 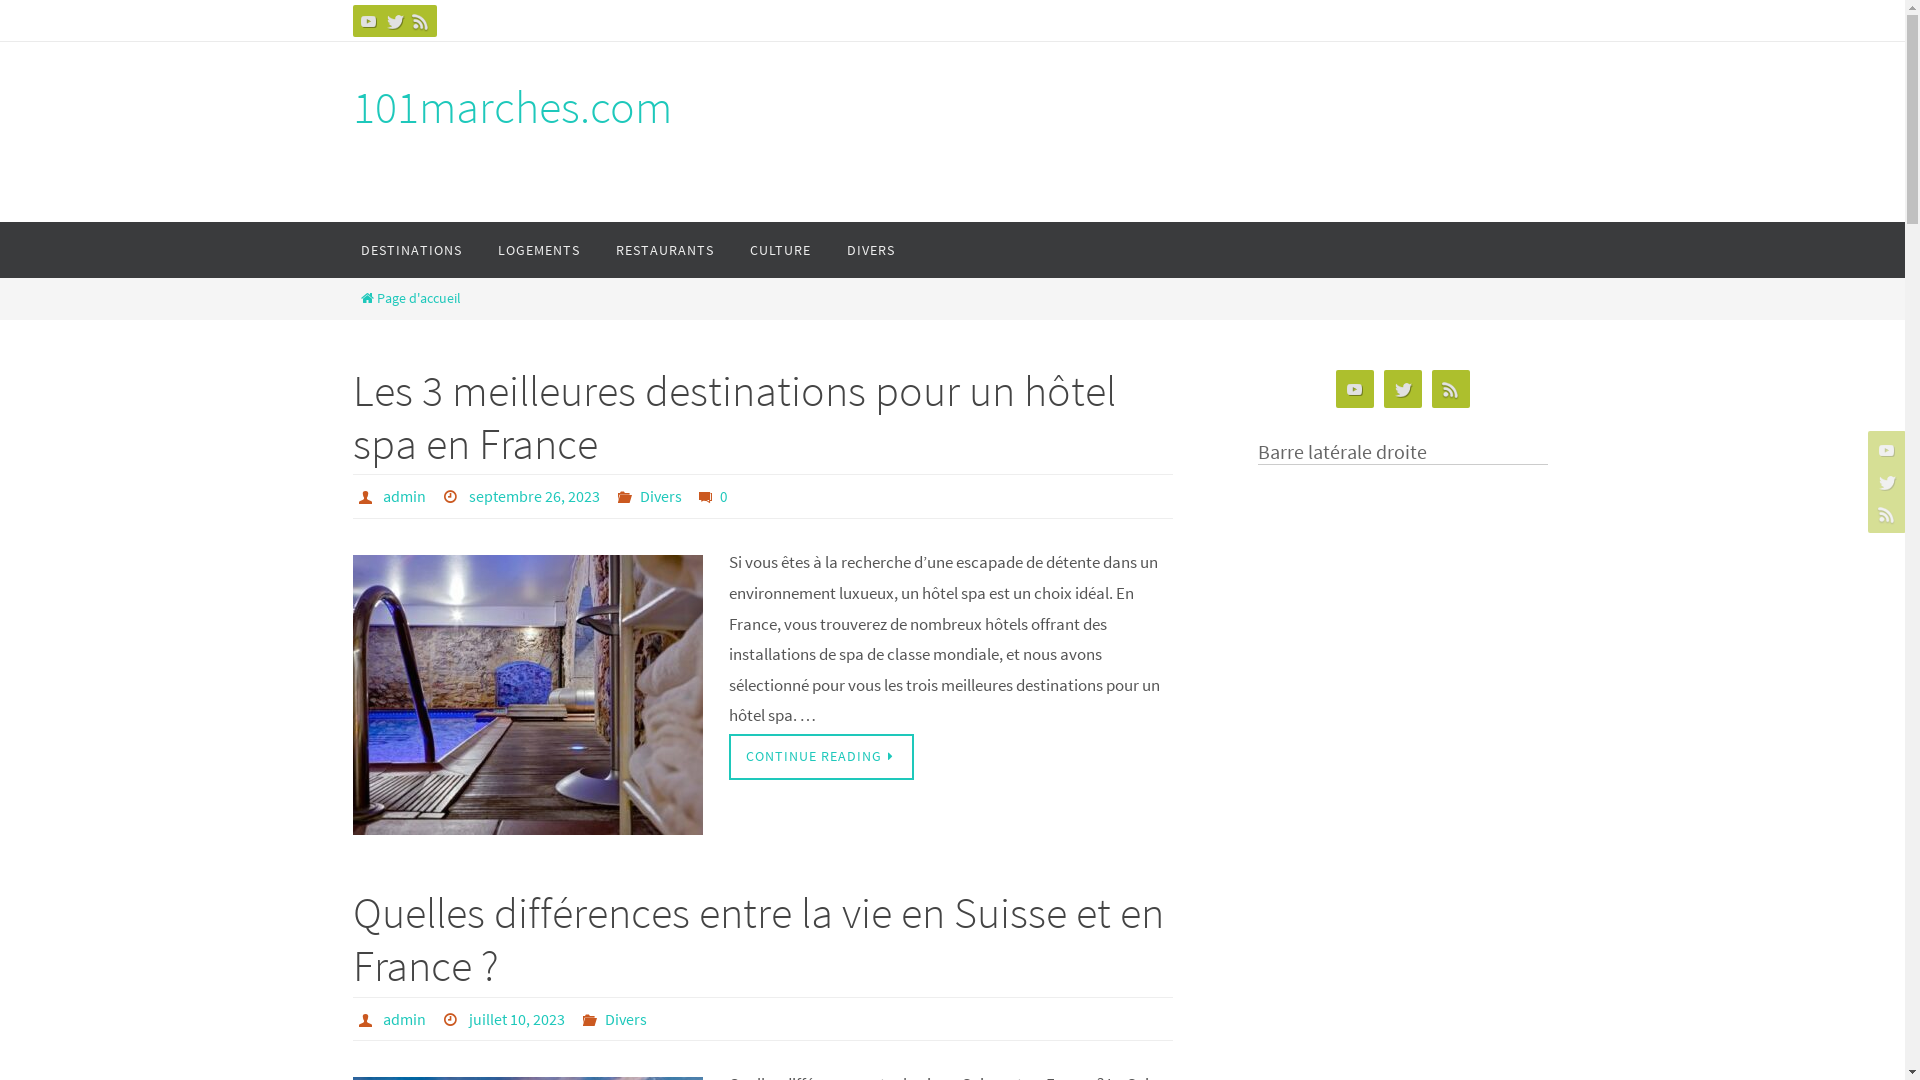 I want to click on YouTube, so click(x=1884, y=450).